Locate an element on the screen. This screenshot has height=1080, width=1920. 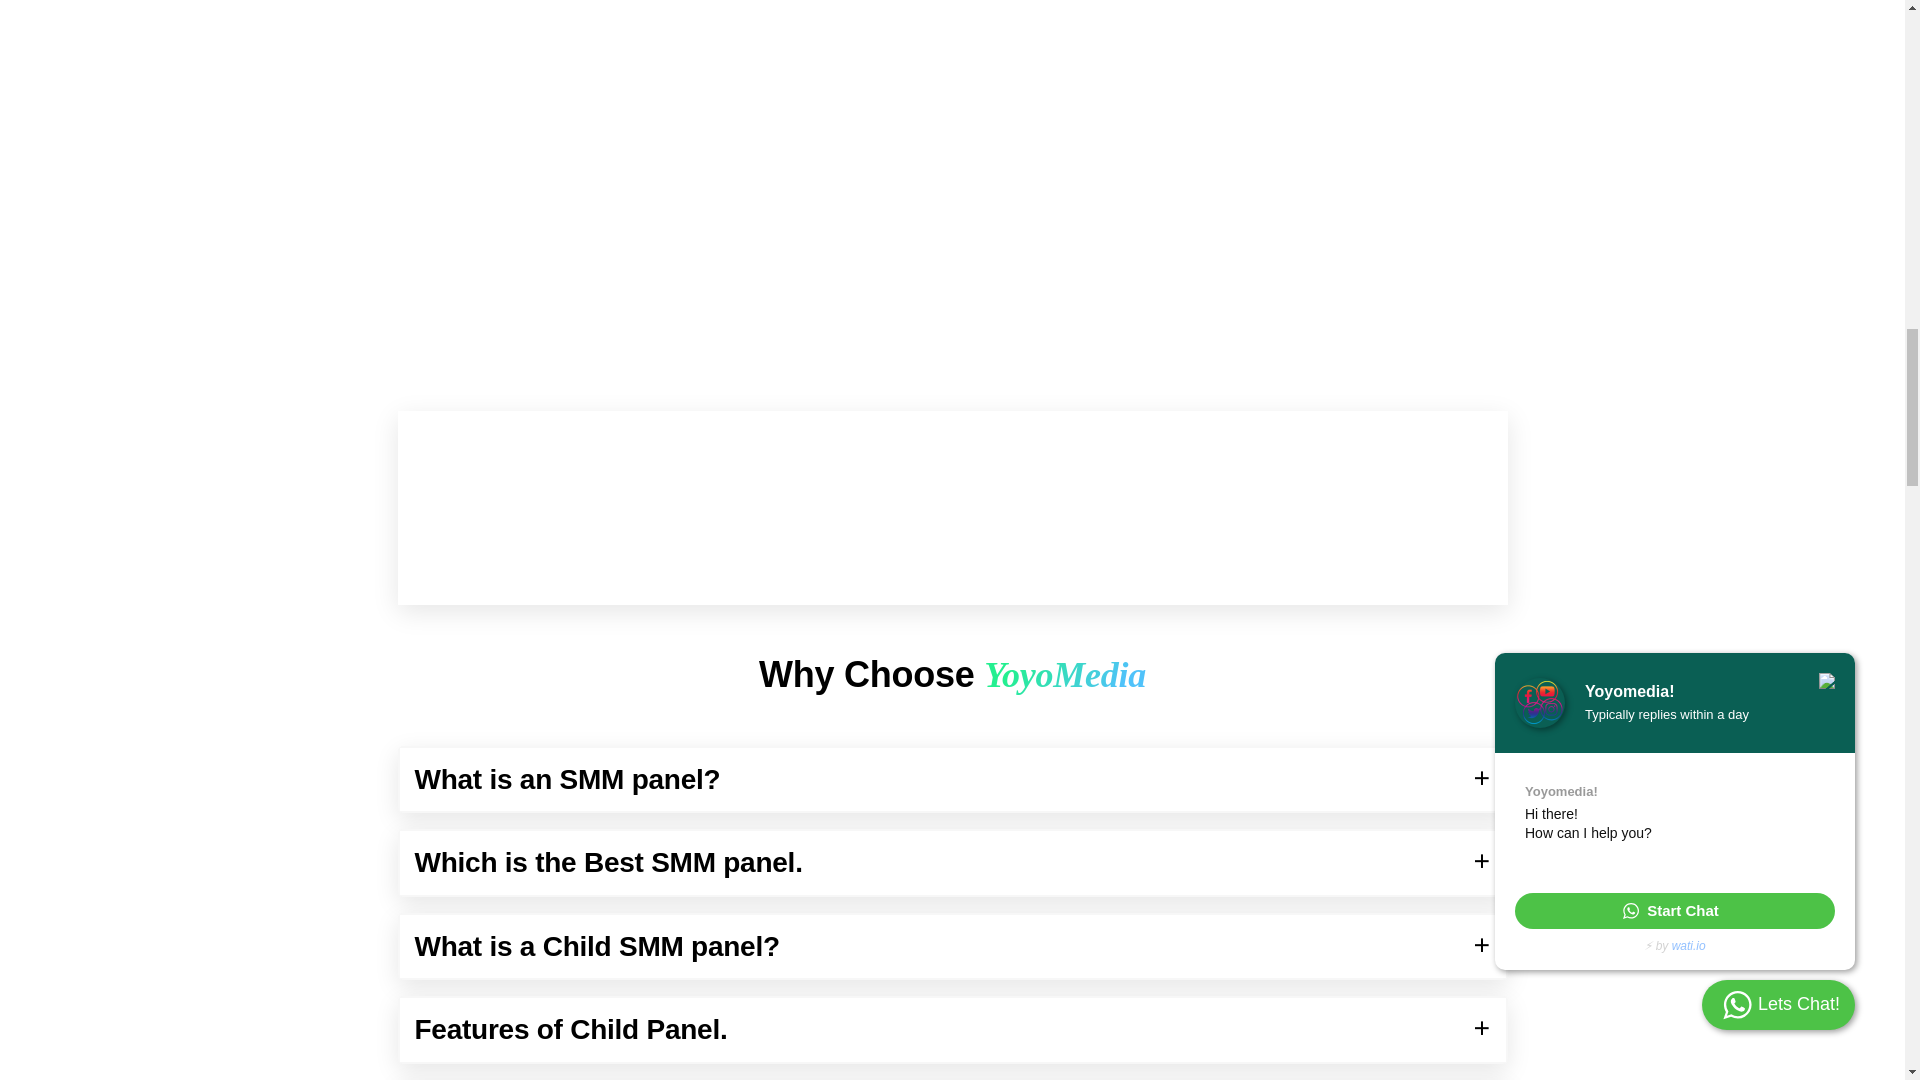
Which is the Best SMM panel. is located at coordinates (952, 862).